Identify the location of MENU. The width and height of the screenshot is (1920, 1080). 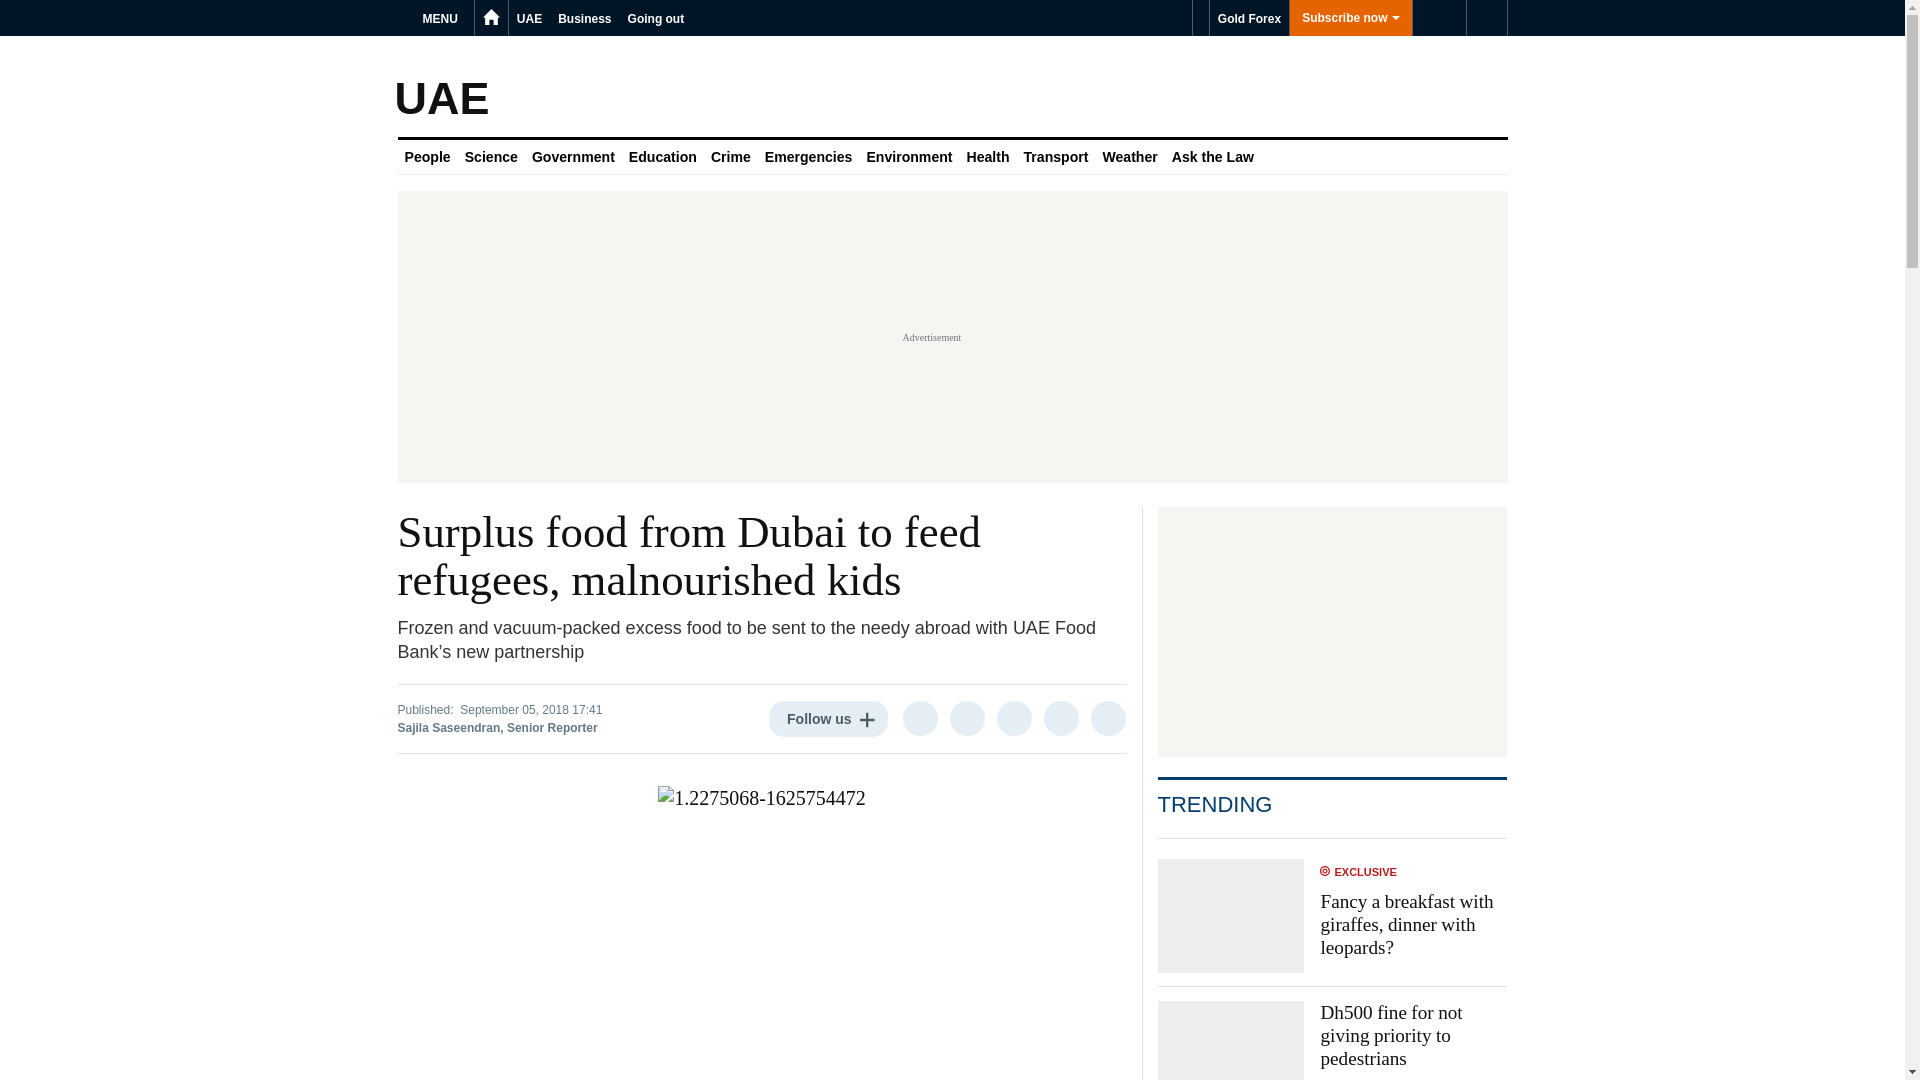
(443, 18).